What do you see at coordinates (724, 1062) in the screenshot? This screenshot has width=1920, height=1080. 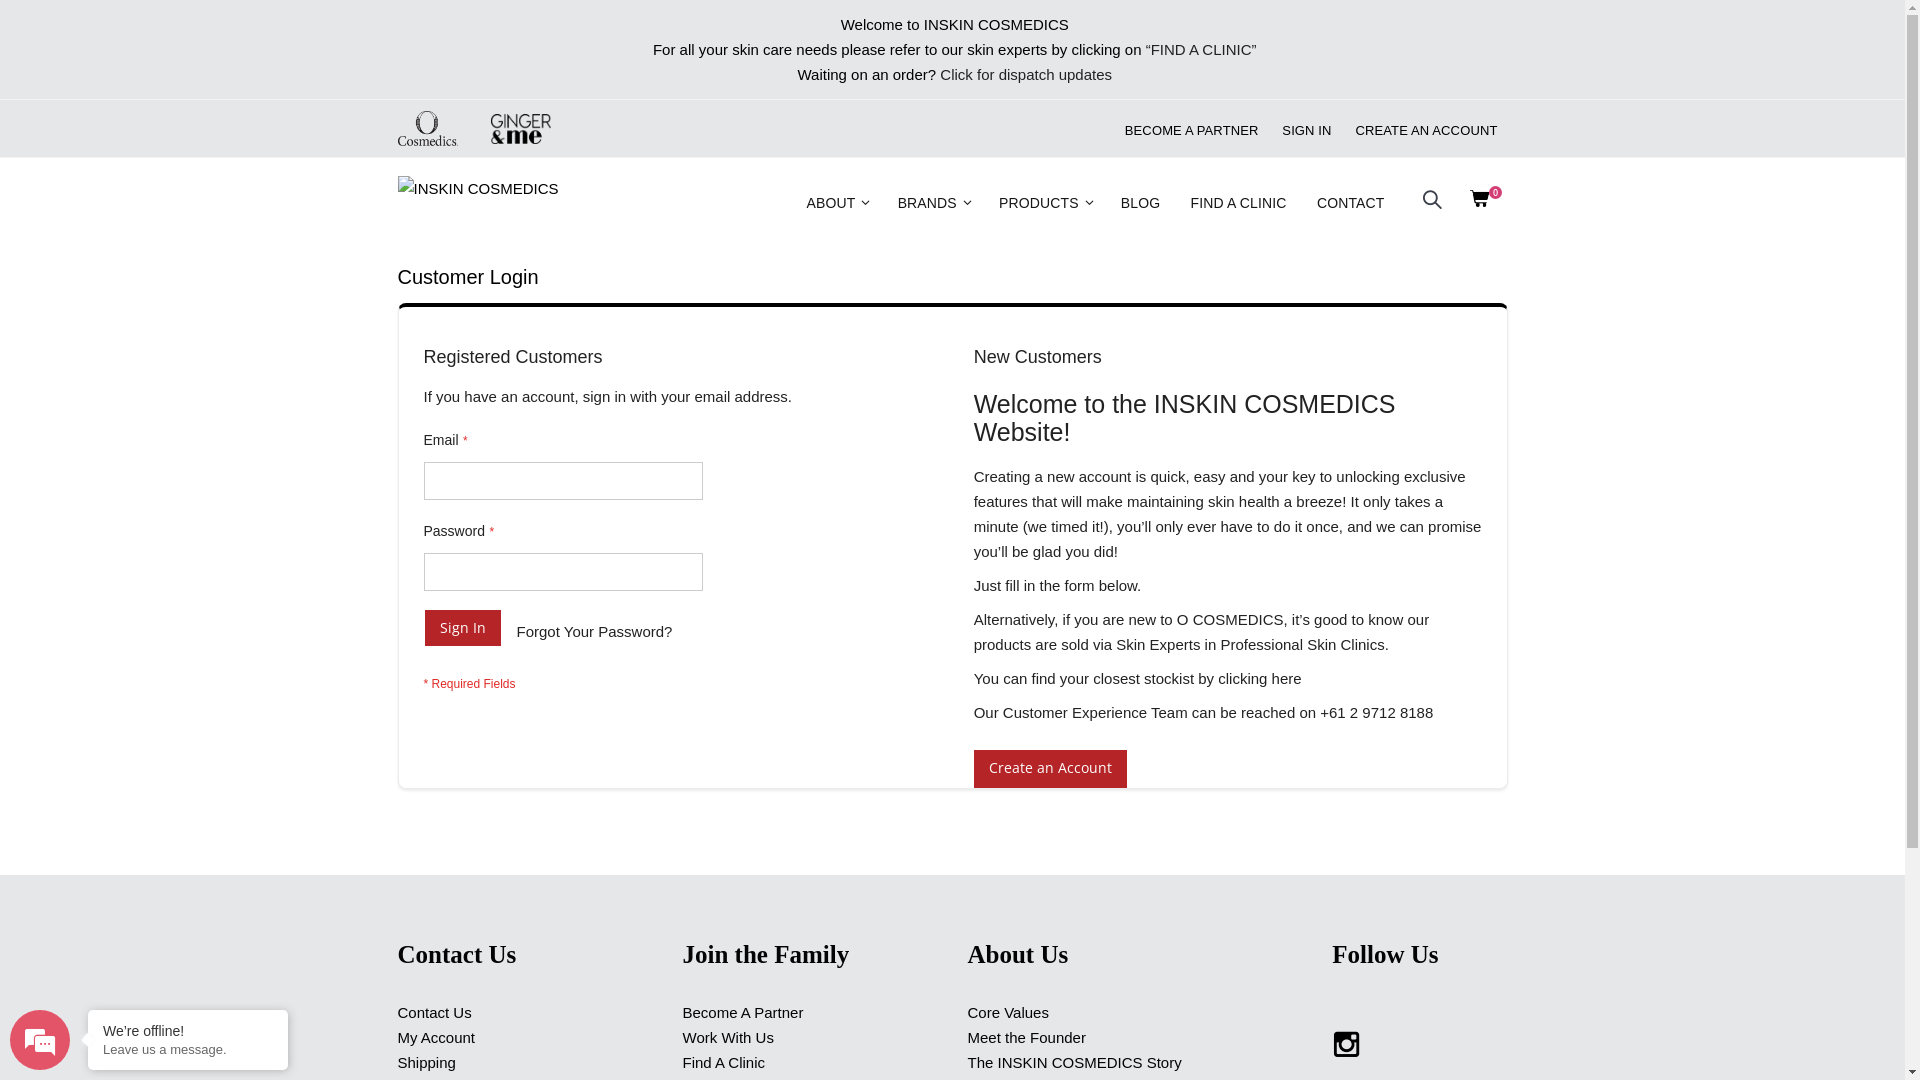 I see `Find A Clinic` at bounding box center [724, 1062].